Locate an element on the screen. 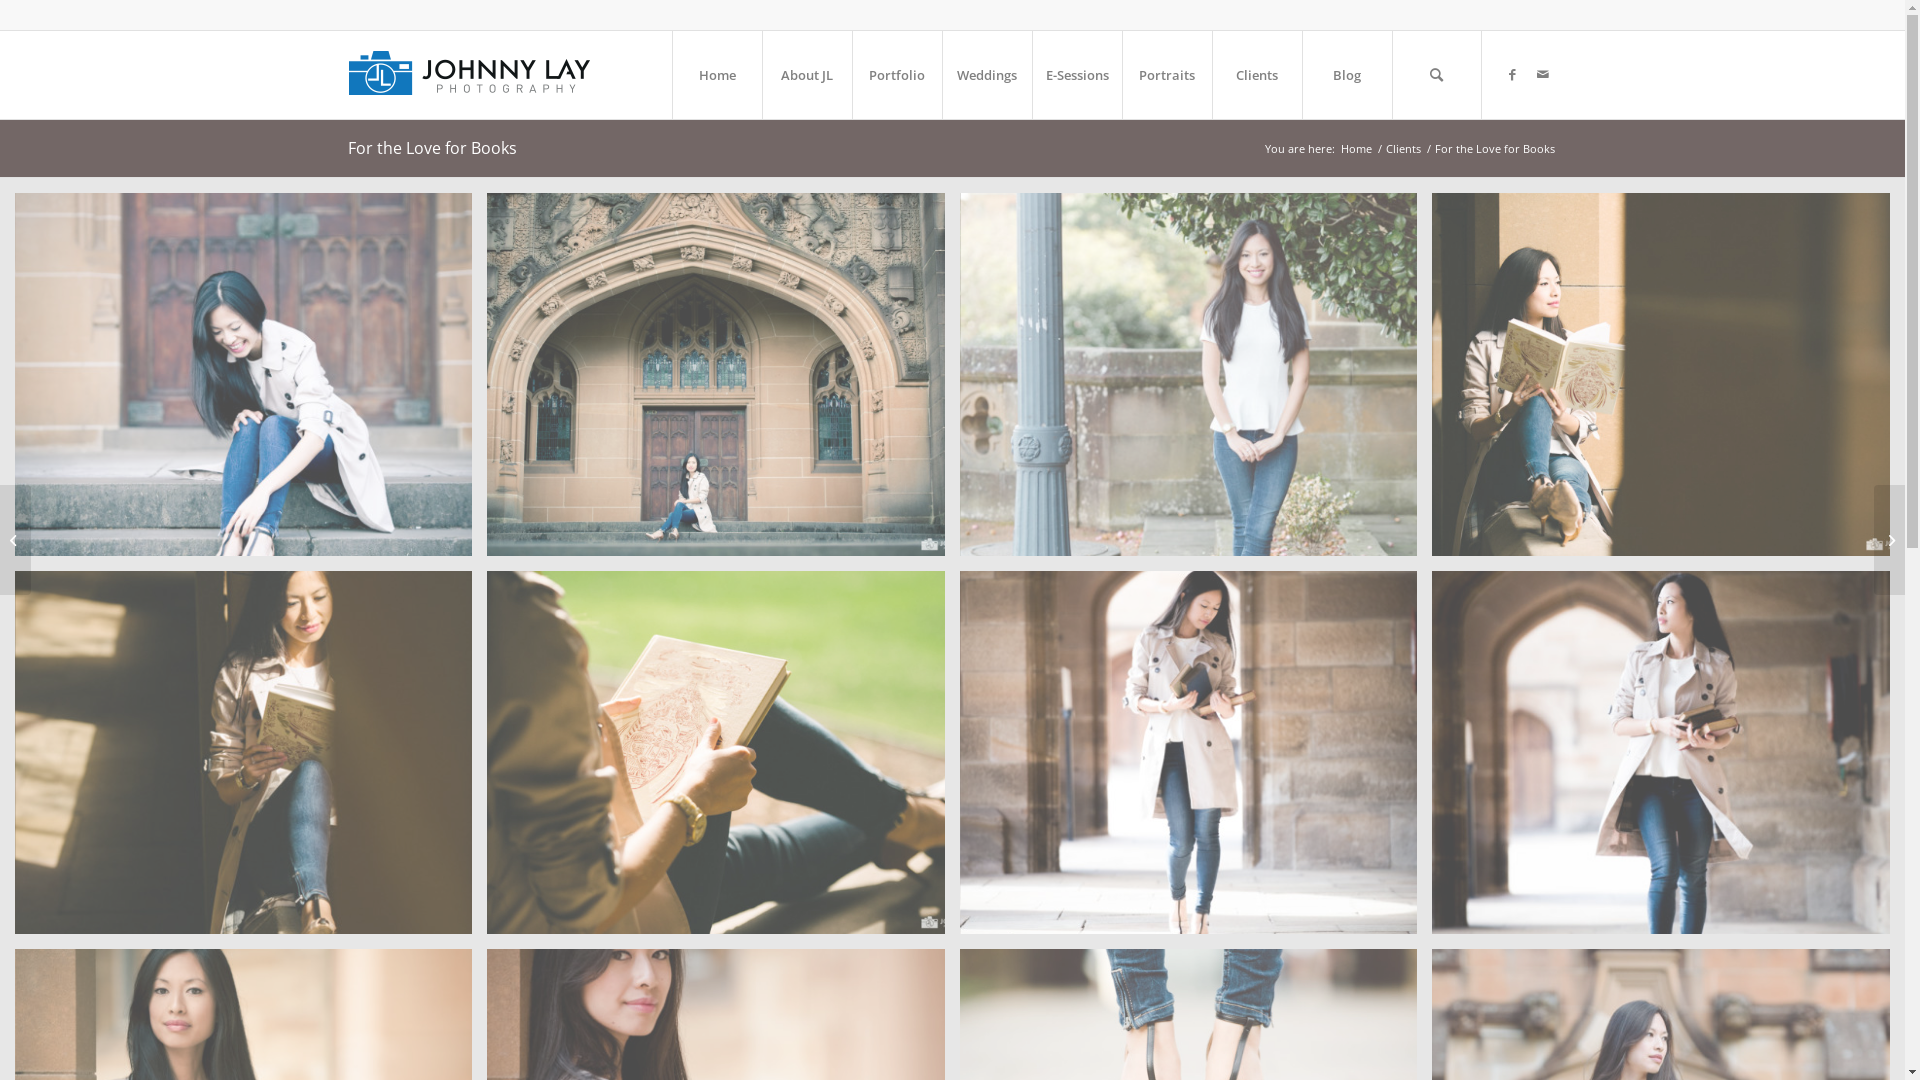 Image resolution: width=1920 pixels, height=1080 pixels. Blog is located at coordinates (1347, 75).